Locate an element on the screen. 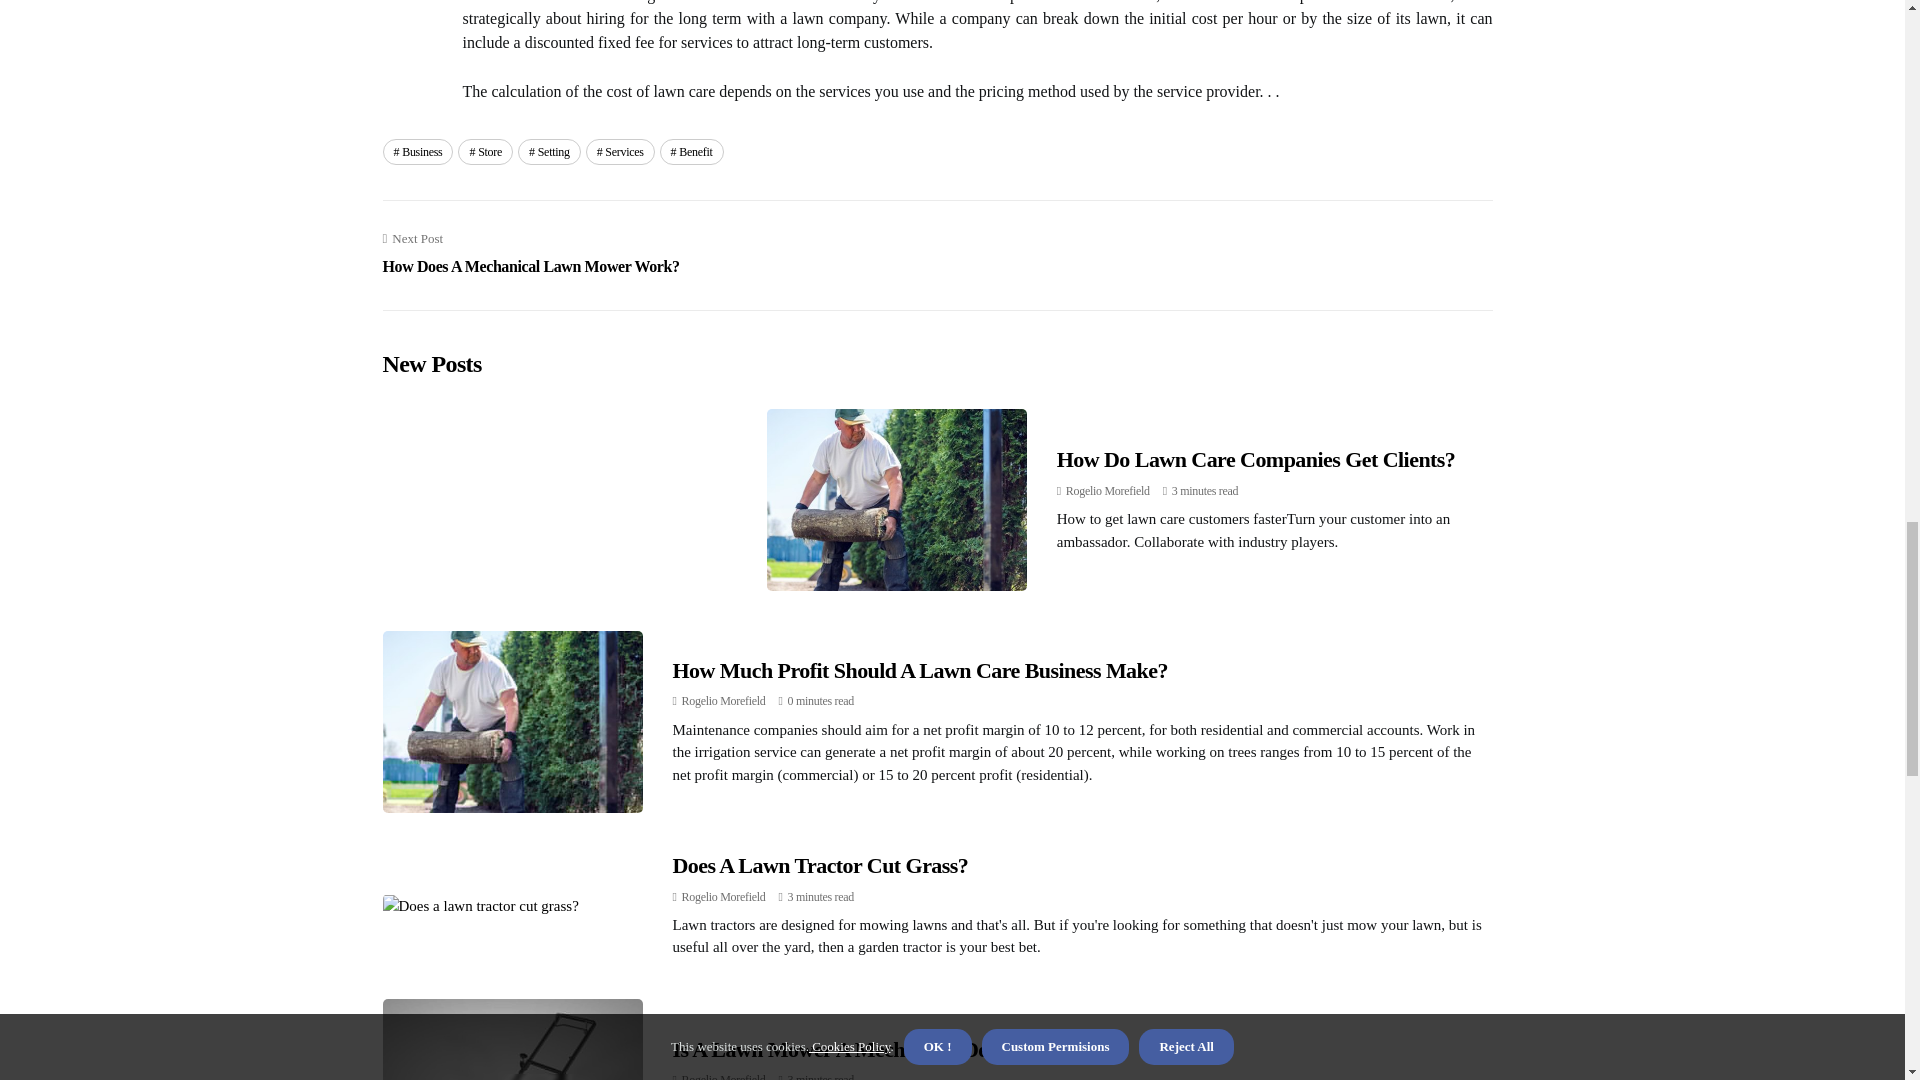  Rogelio Morefield is located at coordinates (724, 701).